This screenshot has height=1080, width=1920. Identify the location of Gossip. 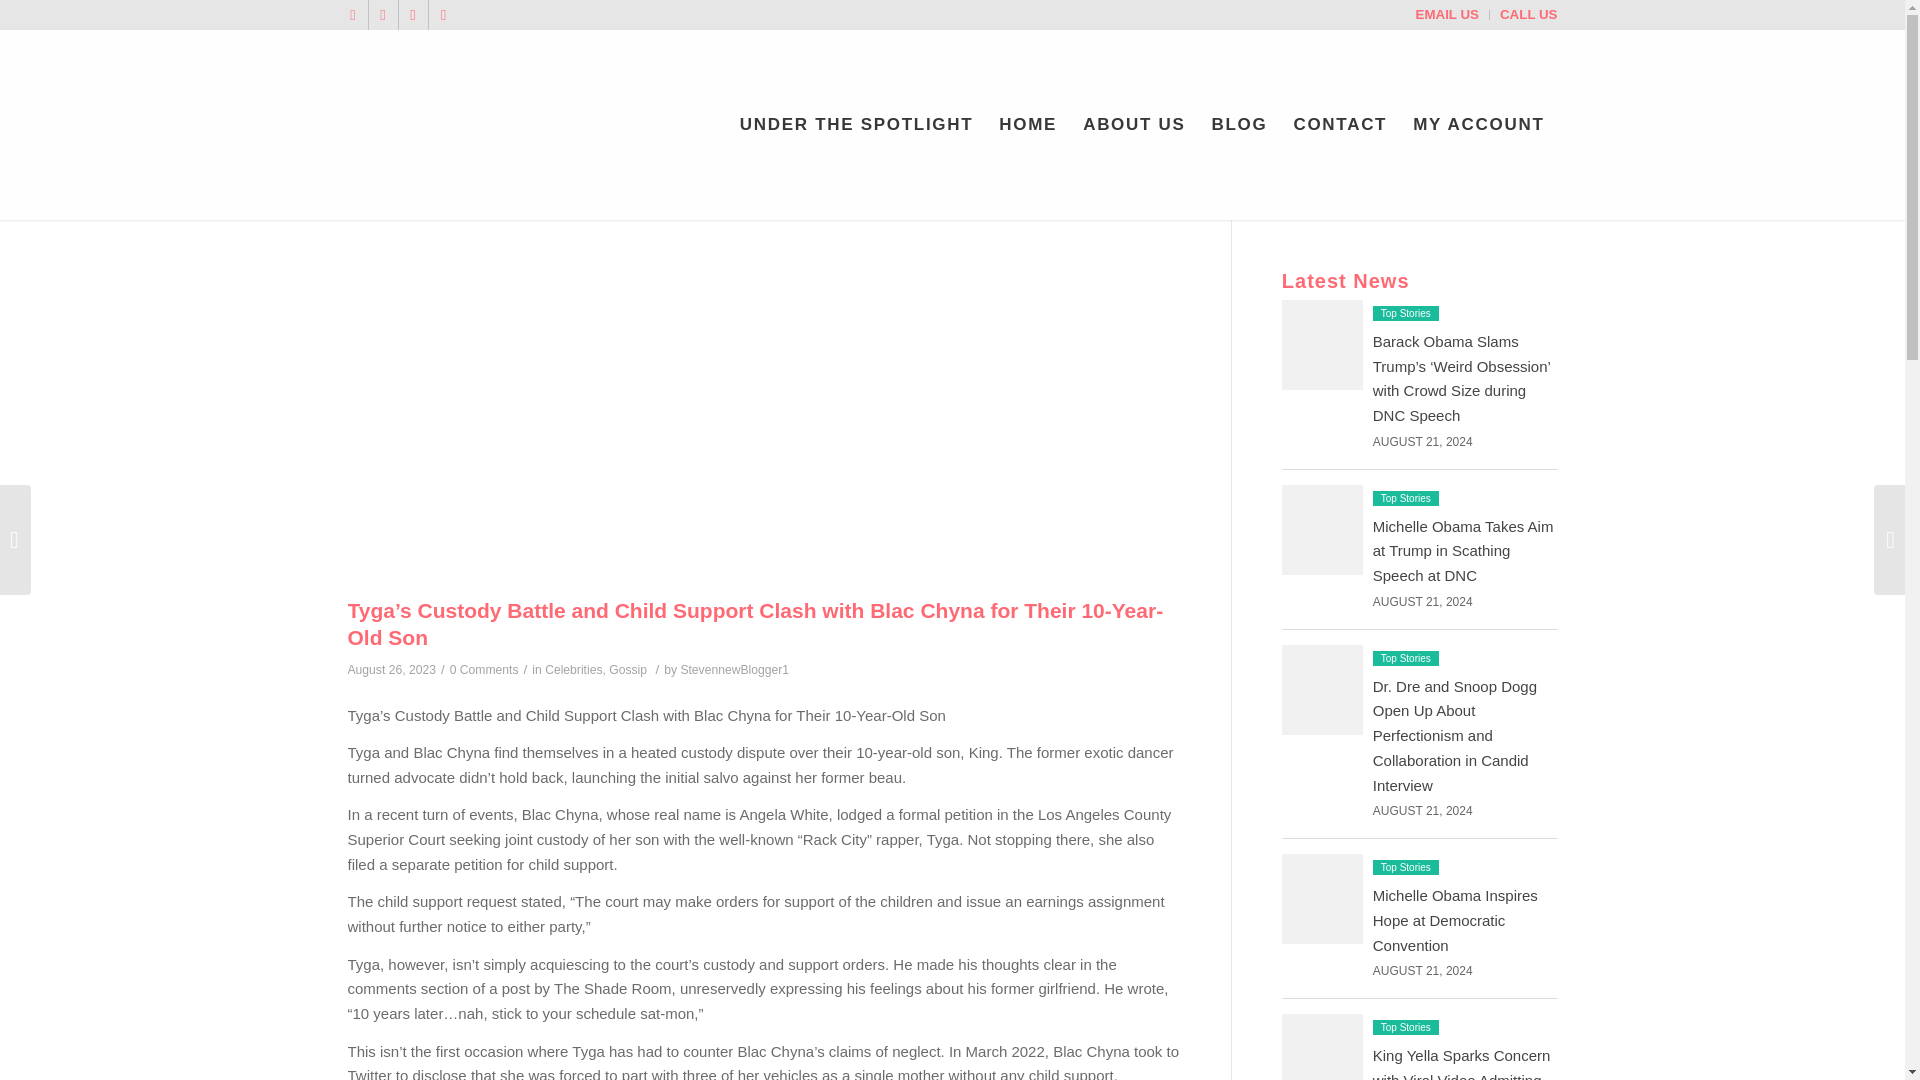
(628, 670).